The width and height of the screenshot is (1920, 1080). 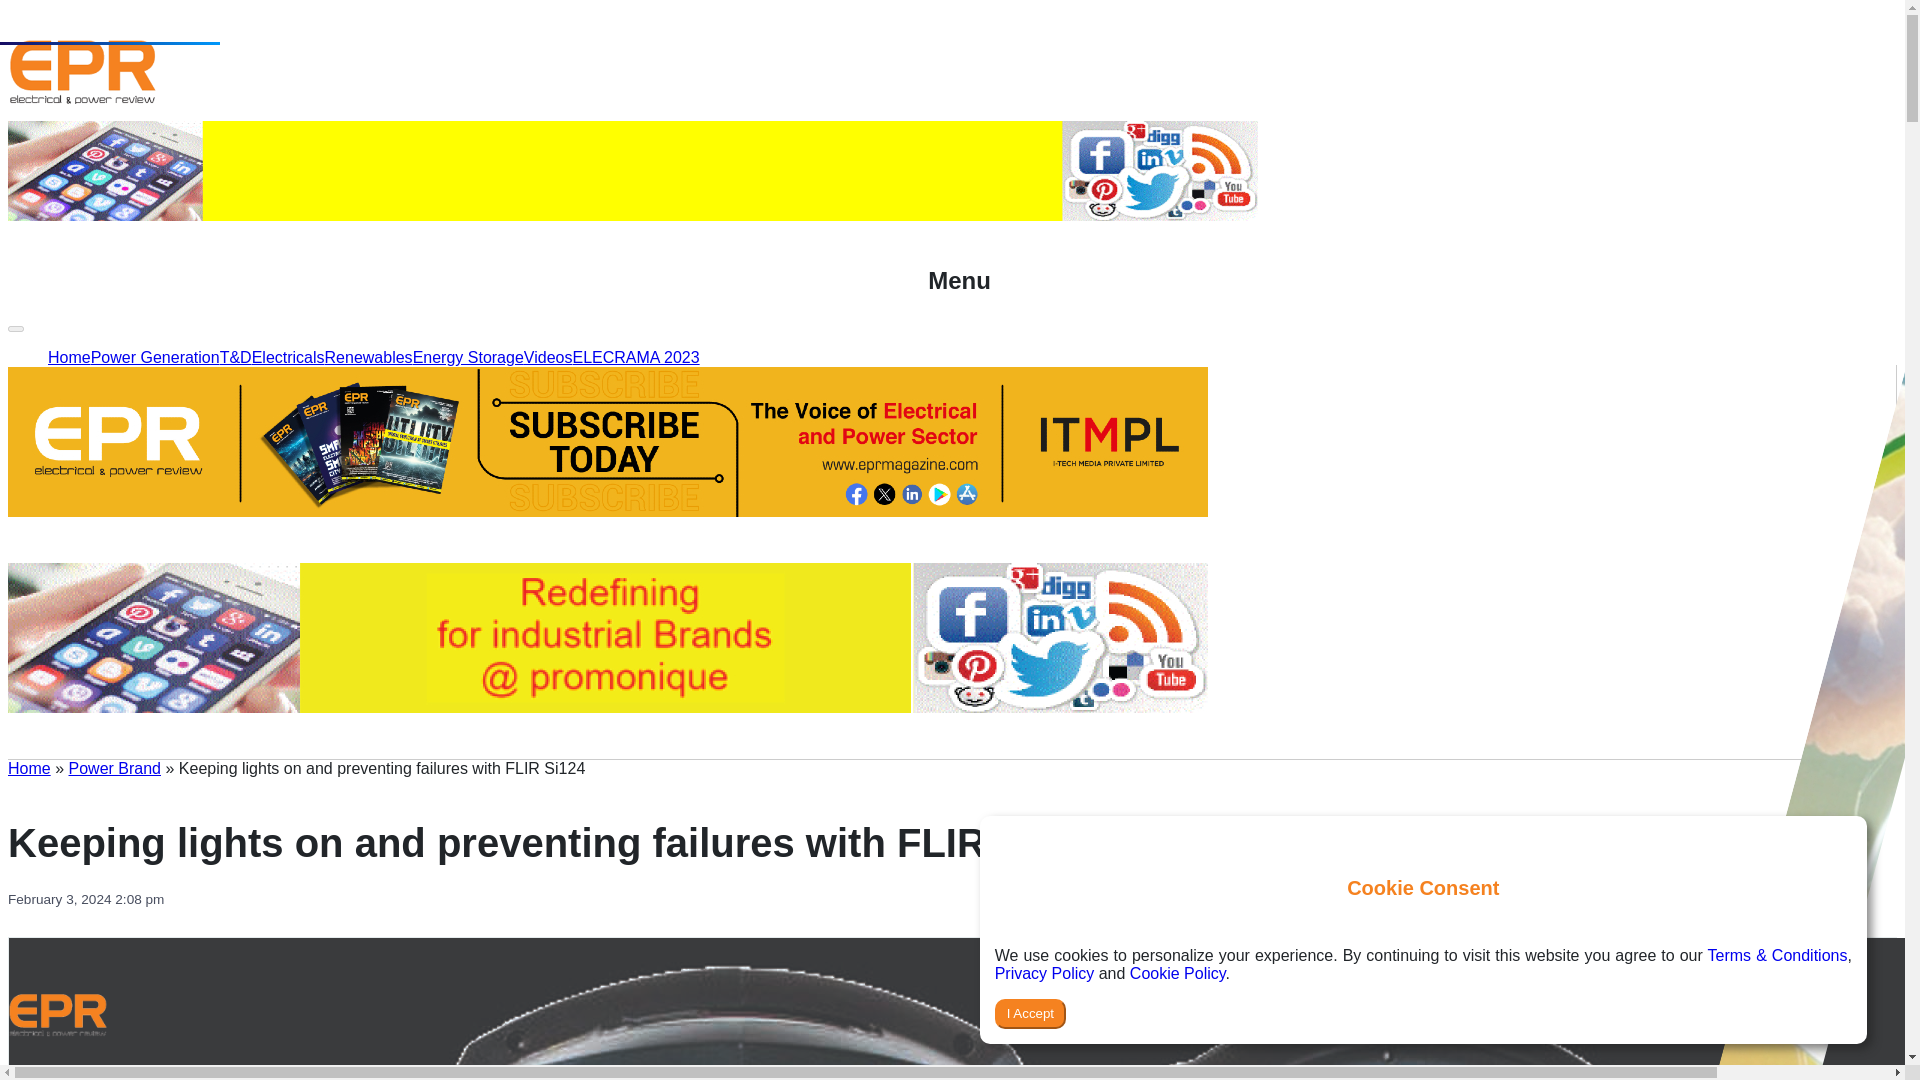 I want to click on Electricals, so click(x=288, y=357).